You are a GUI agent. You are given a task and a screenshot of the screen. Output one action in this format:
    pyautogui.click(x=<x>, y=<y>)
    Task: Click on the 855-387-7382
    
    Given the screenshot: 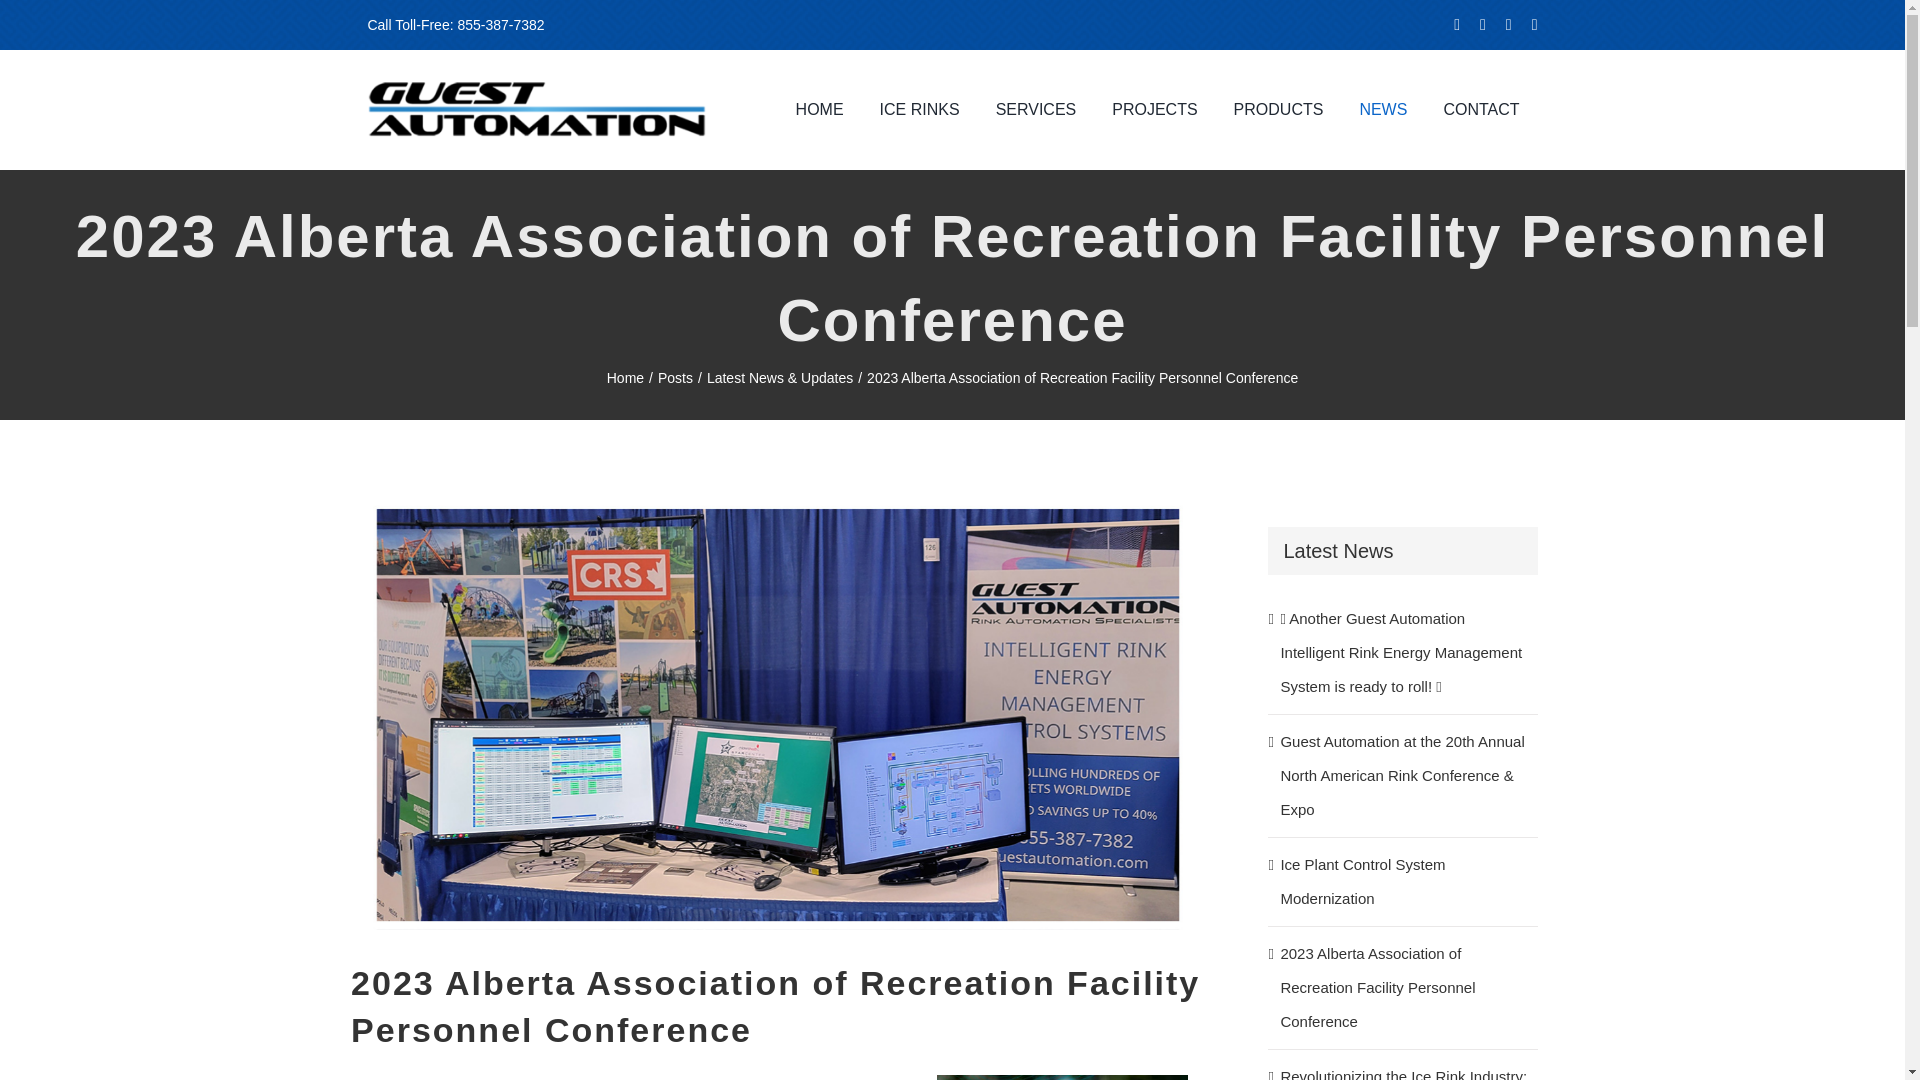 What is the action you would take?
    pyautogui.click(x=500, y=25)
    